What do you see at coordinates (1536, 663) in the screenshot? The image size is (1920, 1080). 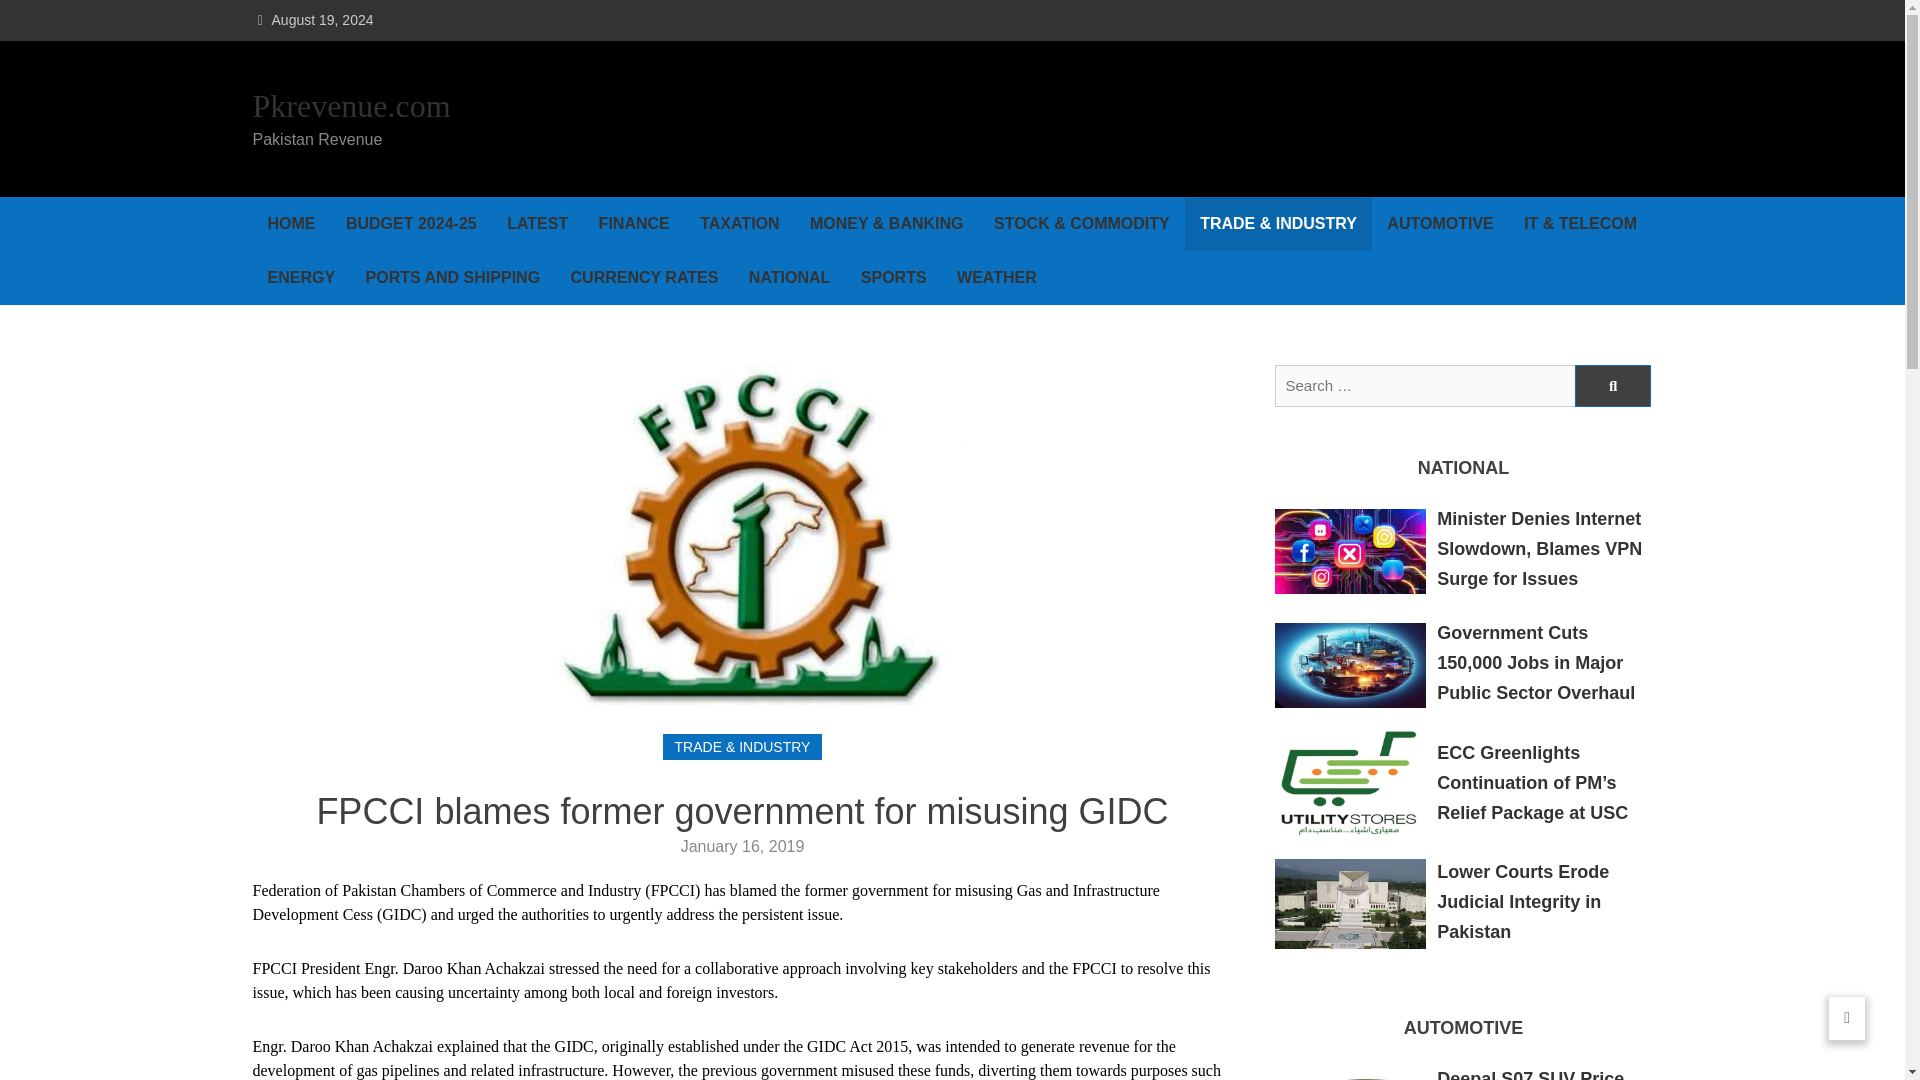 I see `Government Cuts 150,000 Jobs in Major Public Sector Overhaul` at bounding box center [1536, 663].